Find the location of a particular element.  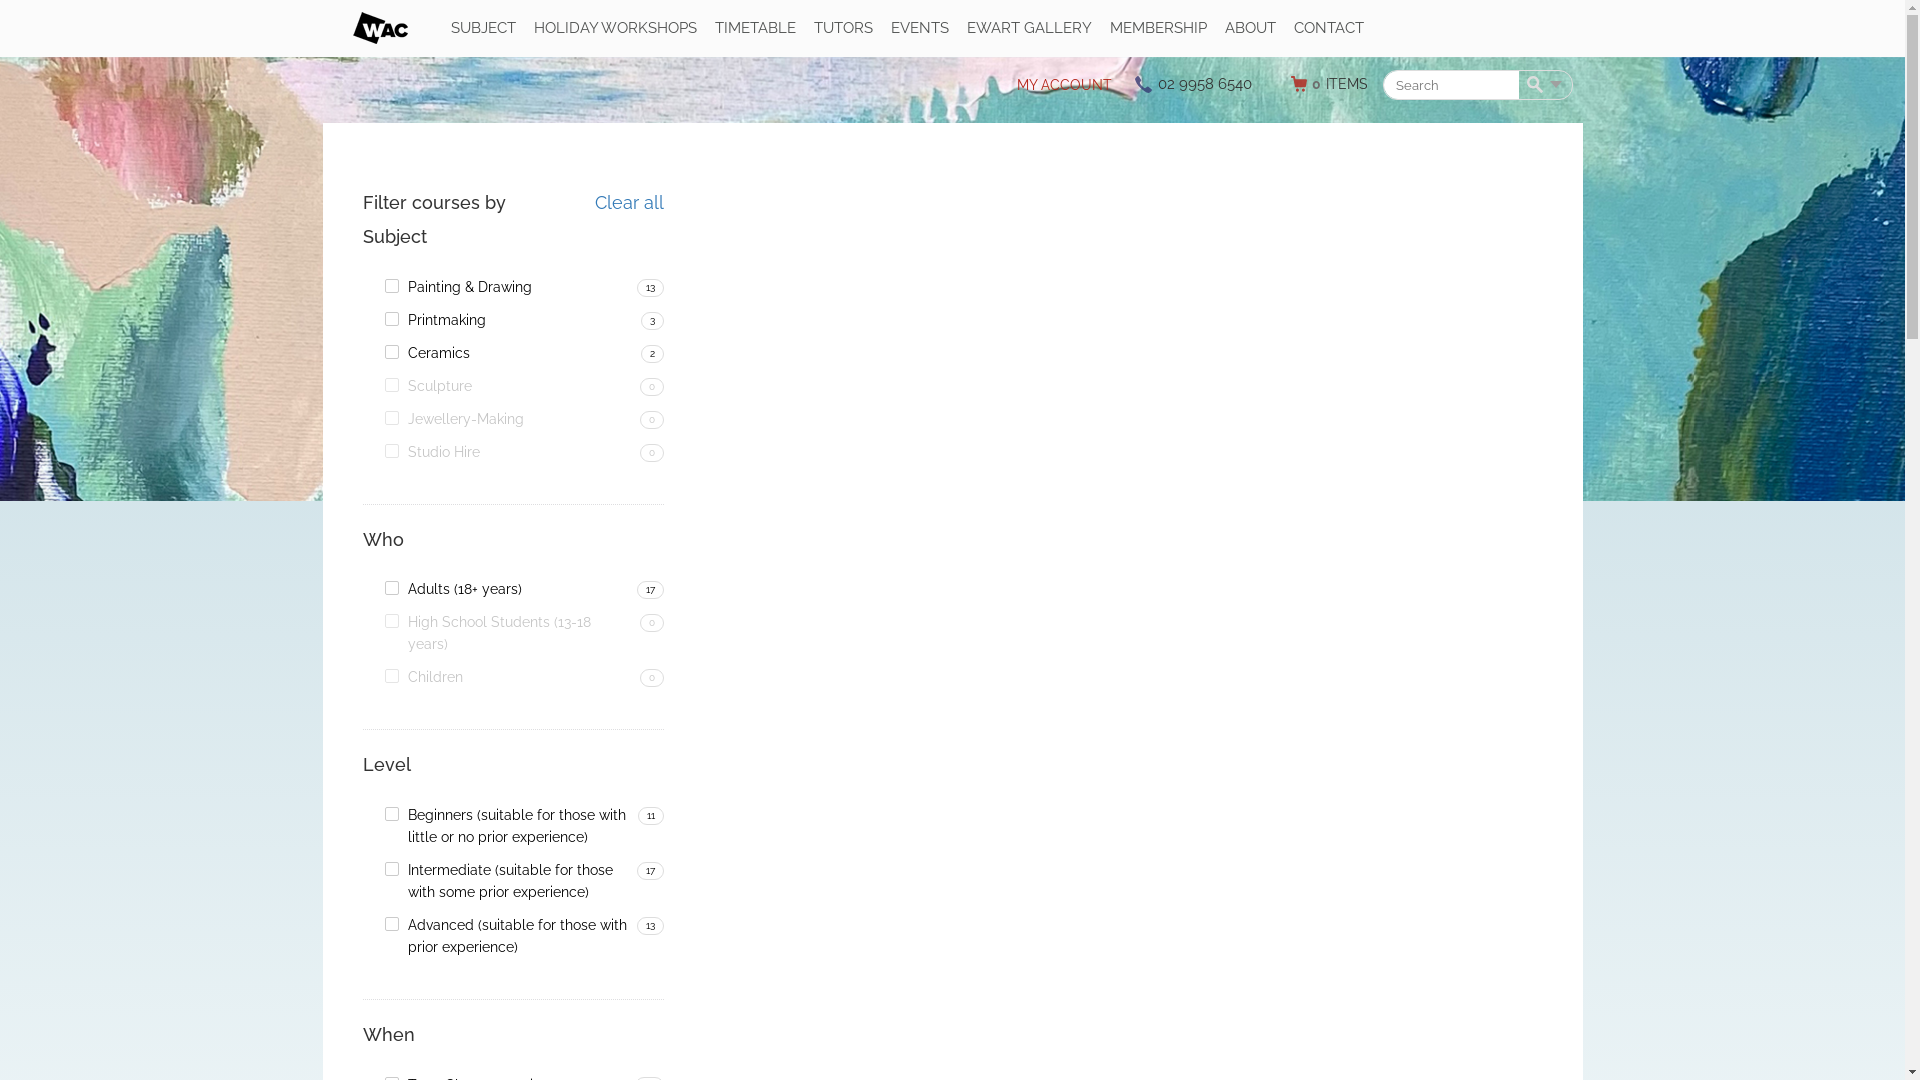

TUTORS is located at coordinates (844, 28).